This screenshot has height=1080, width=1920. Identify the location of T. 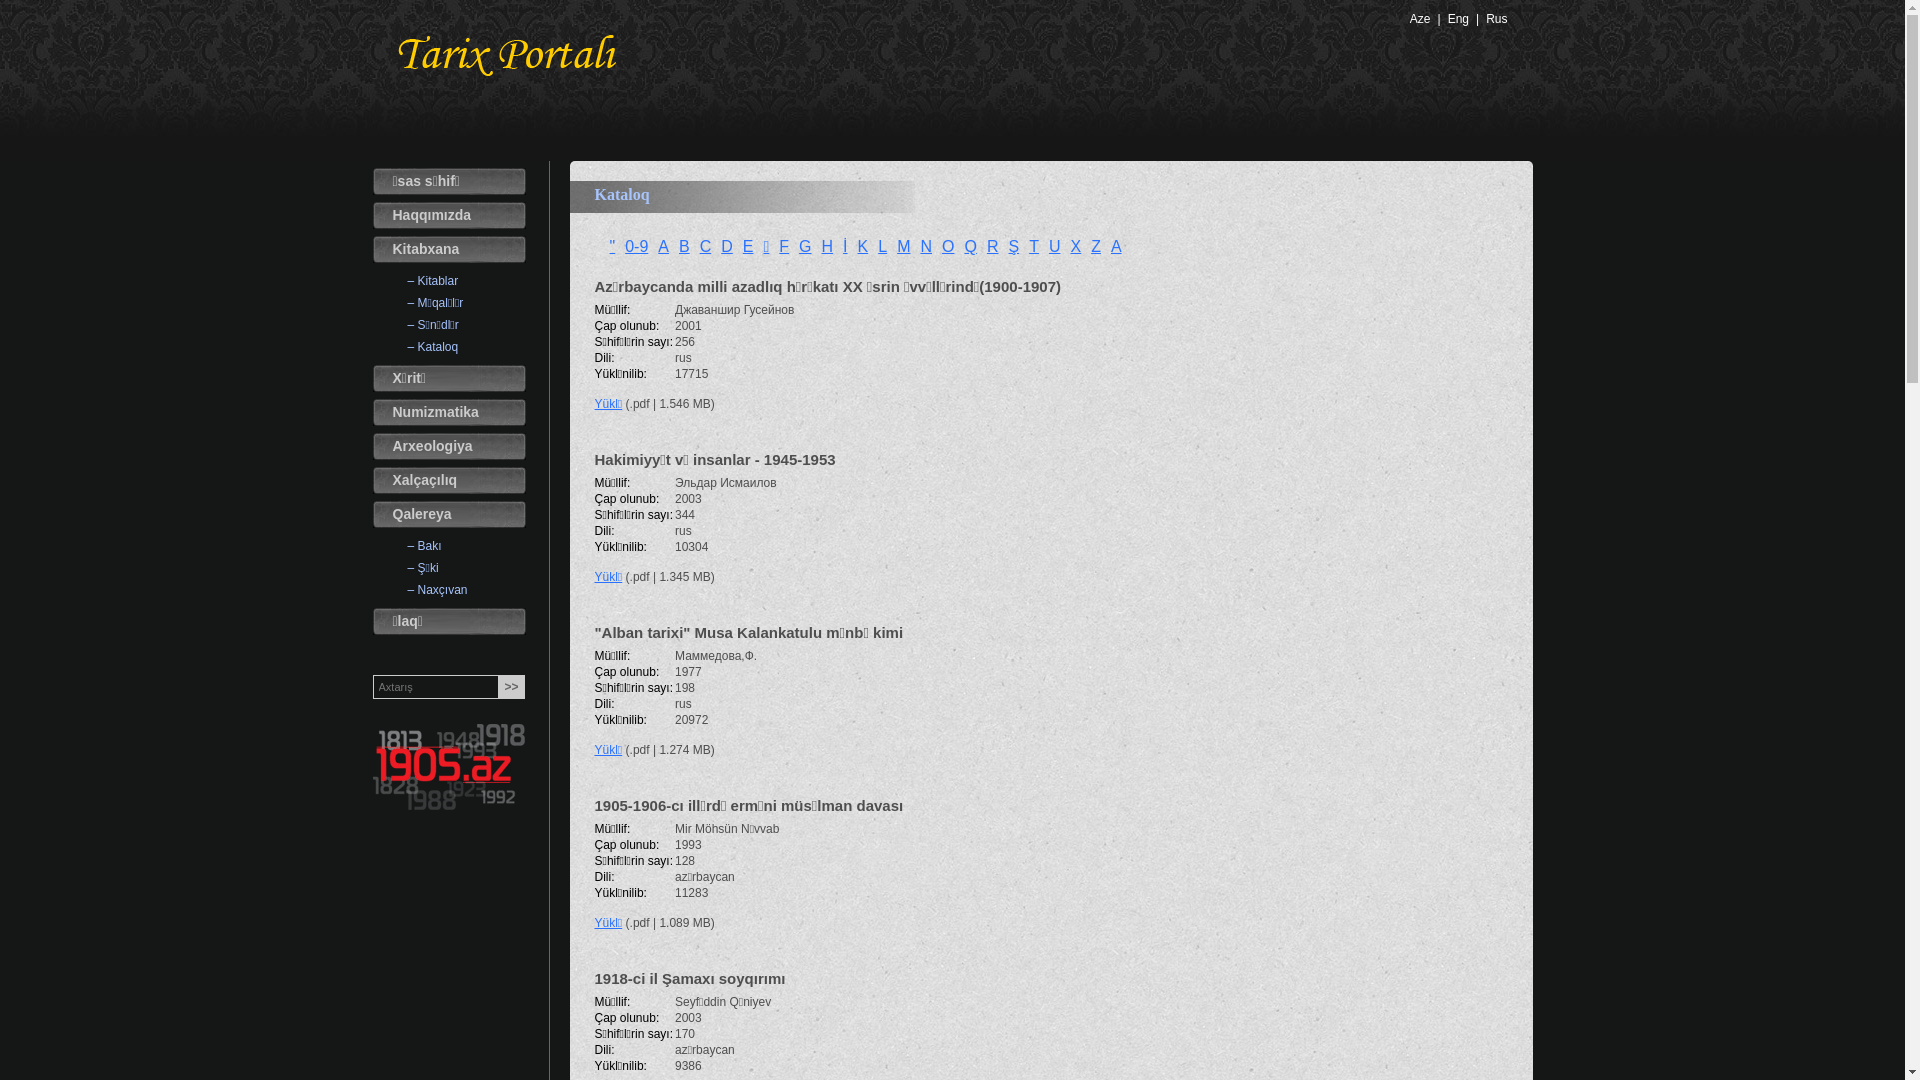
(1034, 246).